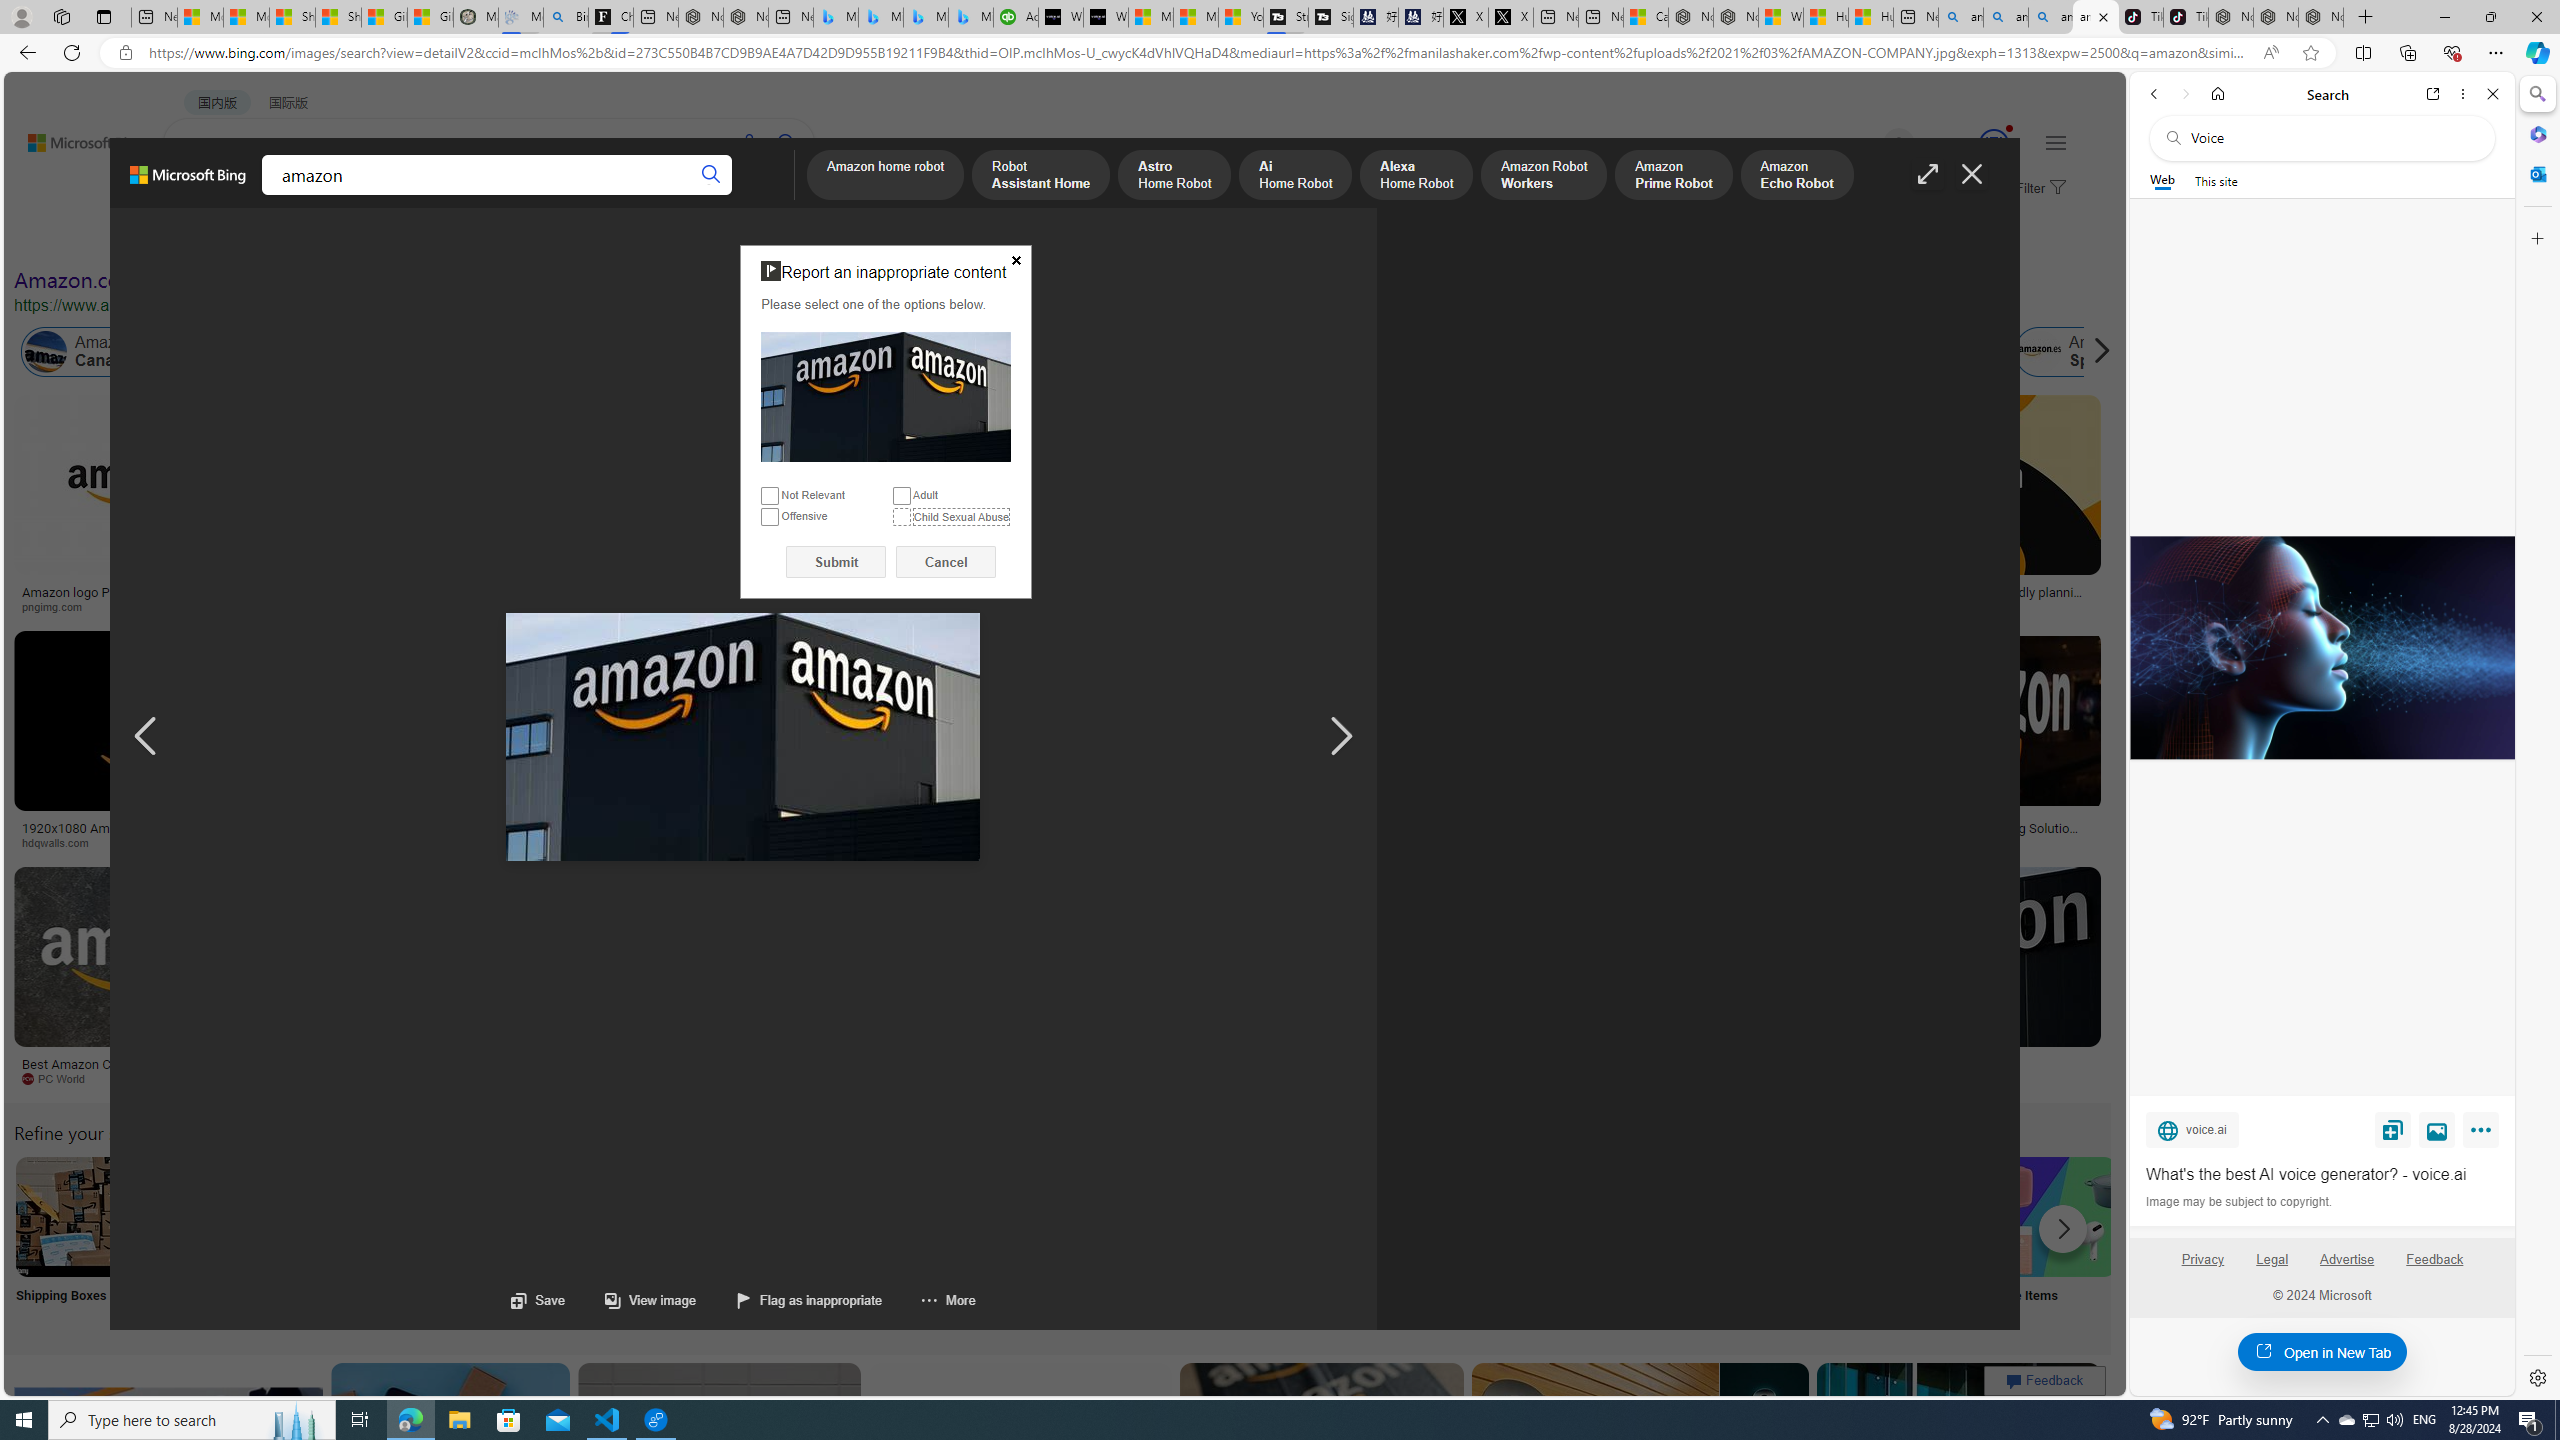 Image resolution: width=2560 pixels, height=1440 pixels. I want to click on Microsoft Bing Travel - Shangri-La Hotel Bangkok, so click(970, 17).